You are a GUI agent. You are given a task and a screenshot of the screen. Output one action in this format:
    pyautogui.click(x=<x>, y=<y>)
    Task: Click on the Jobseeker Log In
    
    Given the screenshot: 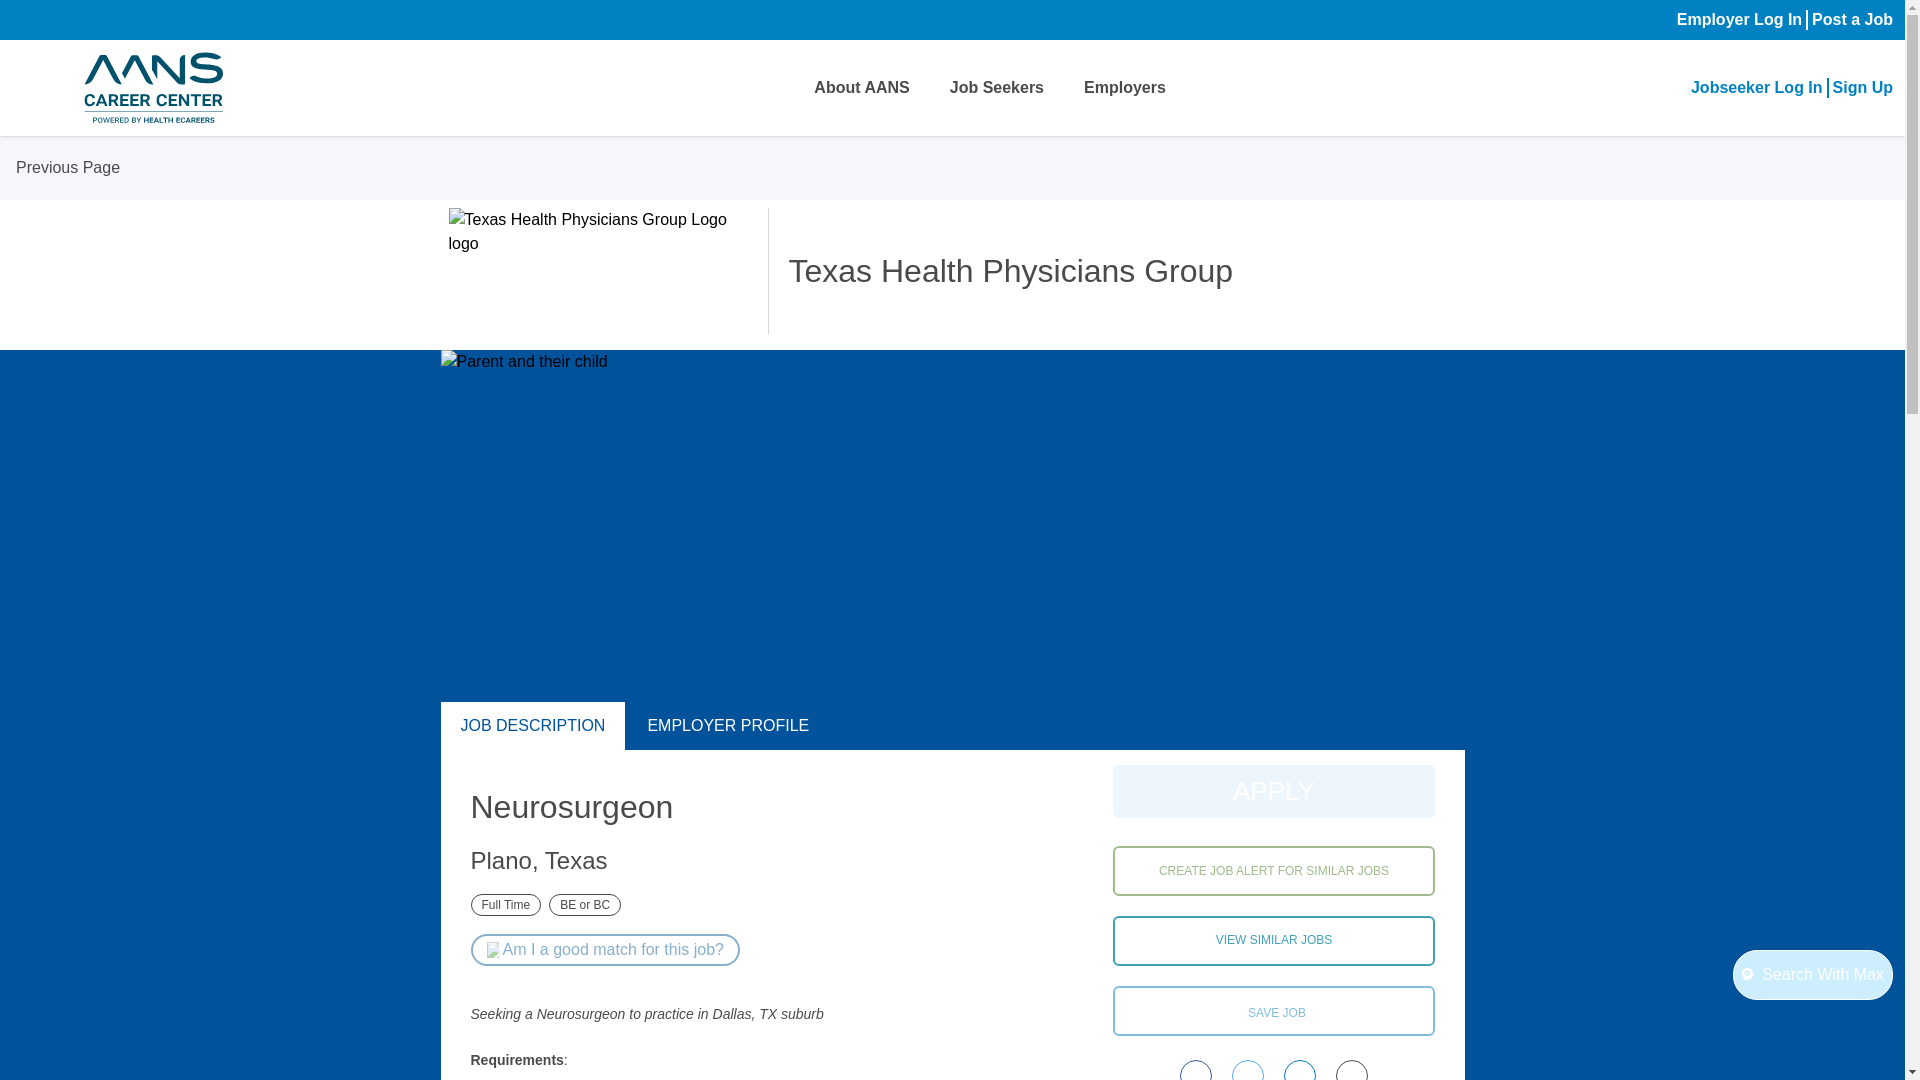 What is the action you would take?
    pyautogui.click(x=1756, y=88)
    